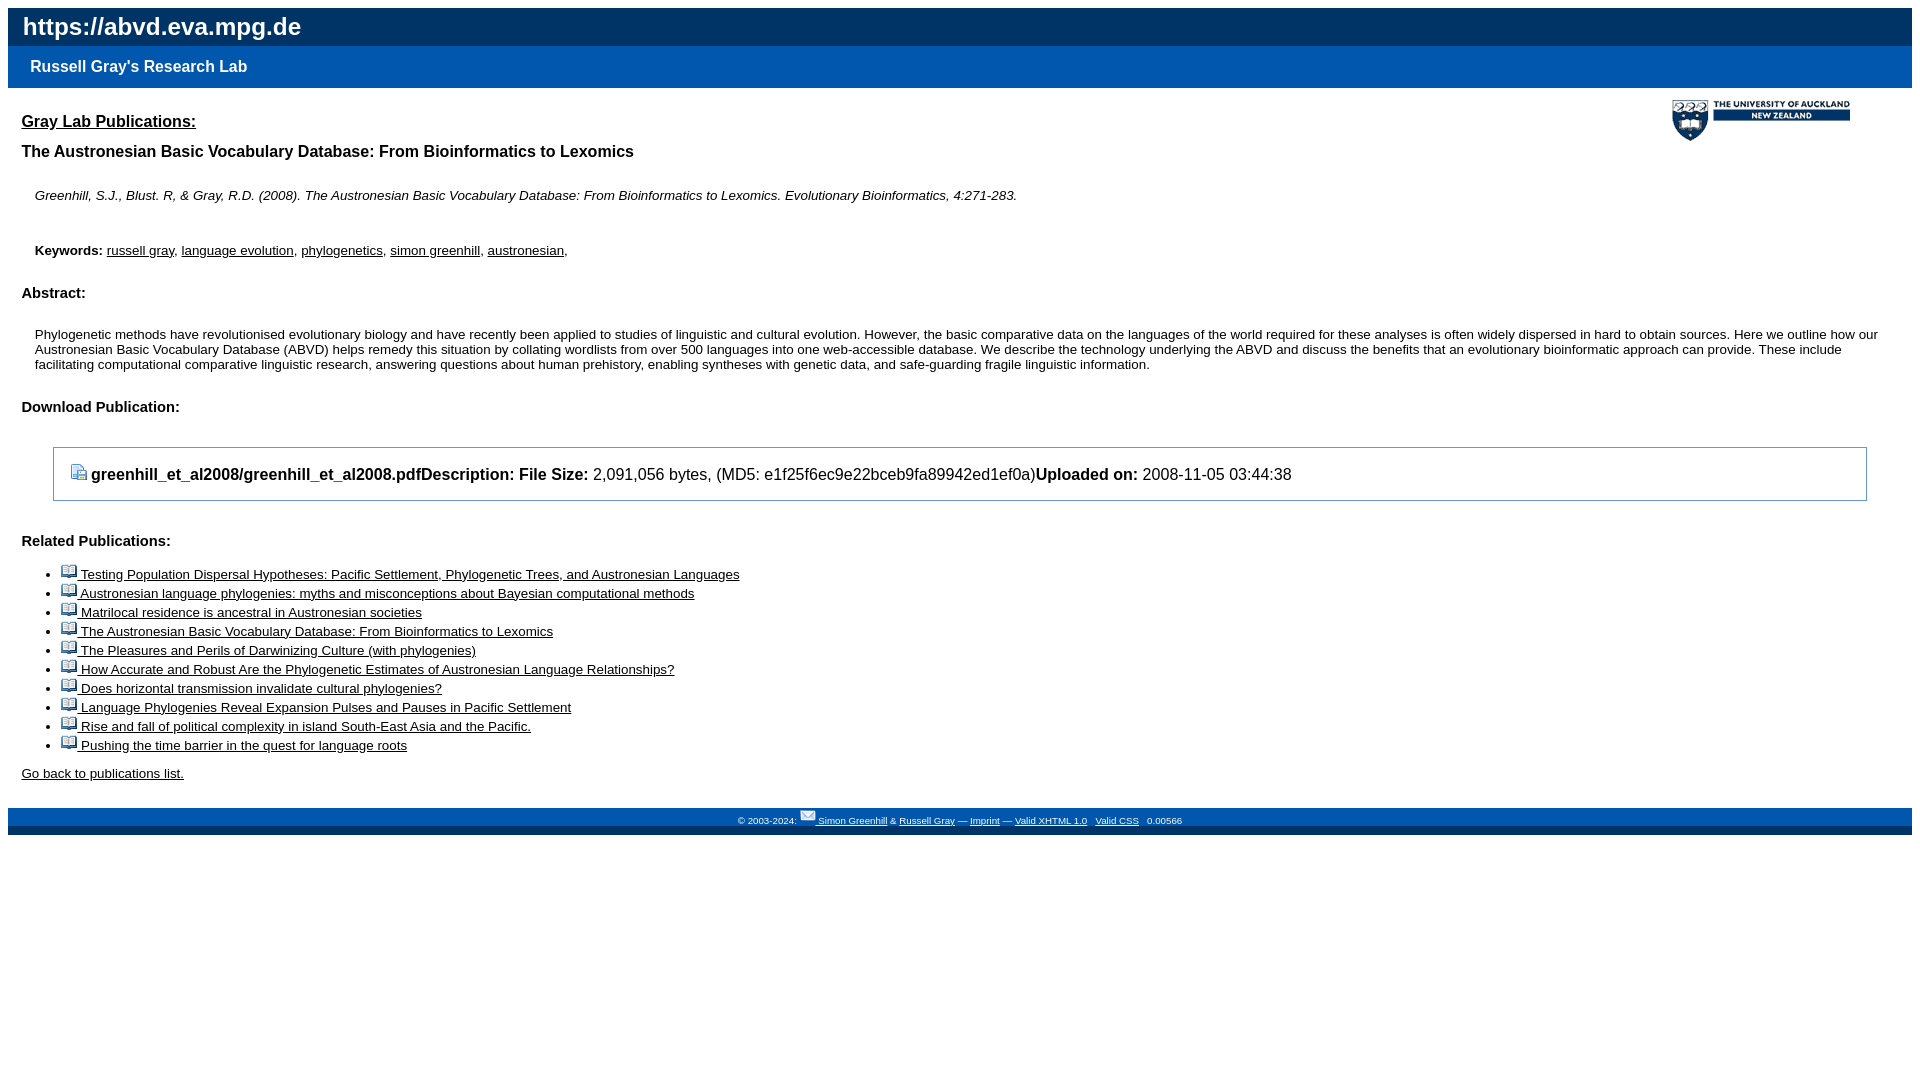 The image size is (1920, 1080). I want to click on Description:, so click(469, 474).